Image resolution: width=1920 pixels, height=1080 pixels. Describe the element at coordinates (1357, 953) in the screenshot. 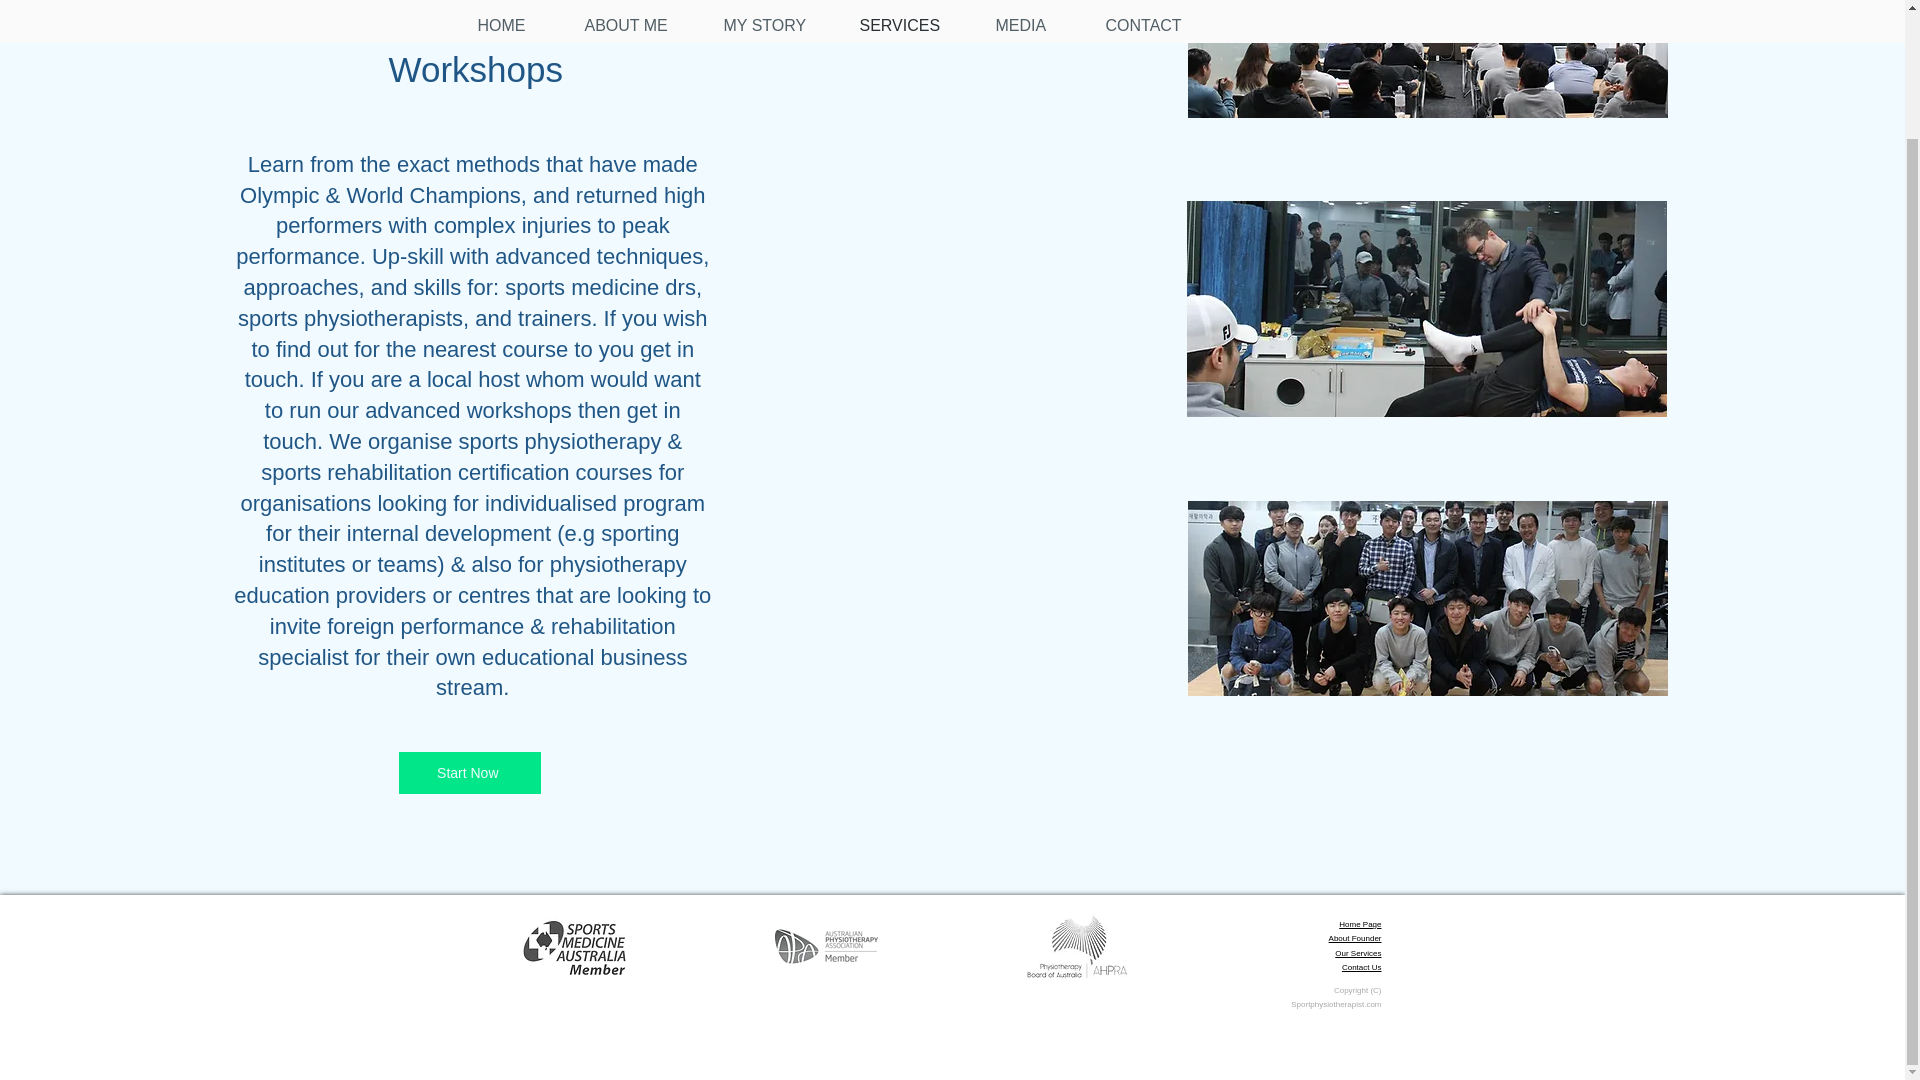

I see `Our Services` at that location.